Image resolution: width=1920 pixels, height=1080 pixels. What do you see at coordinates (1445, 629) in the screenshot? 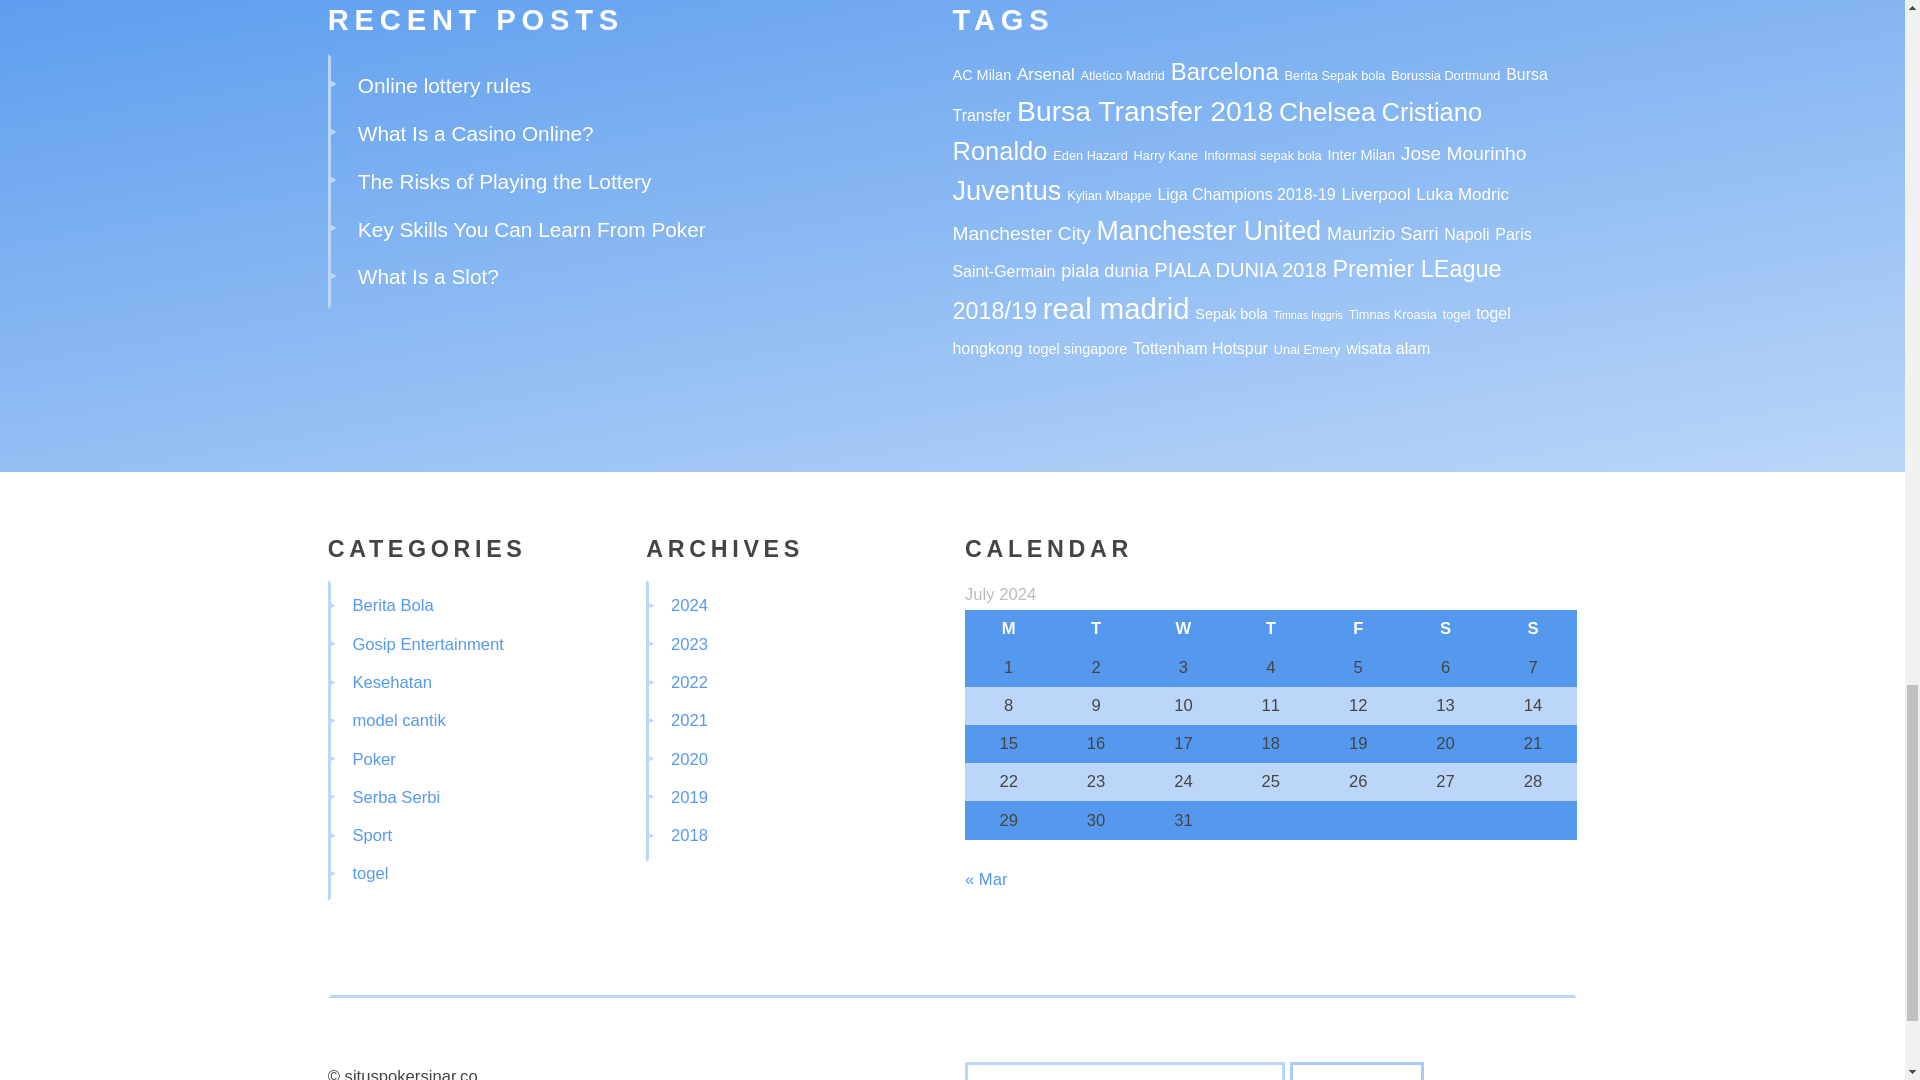
I see `Saturday` at bounding box center [1445, 629].